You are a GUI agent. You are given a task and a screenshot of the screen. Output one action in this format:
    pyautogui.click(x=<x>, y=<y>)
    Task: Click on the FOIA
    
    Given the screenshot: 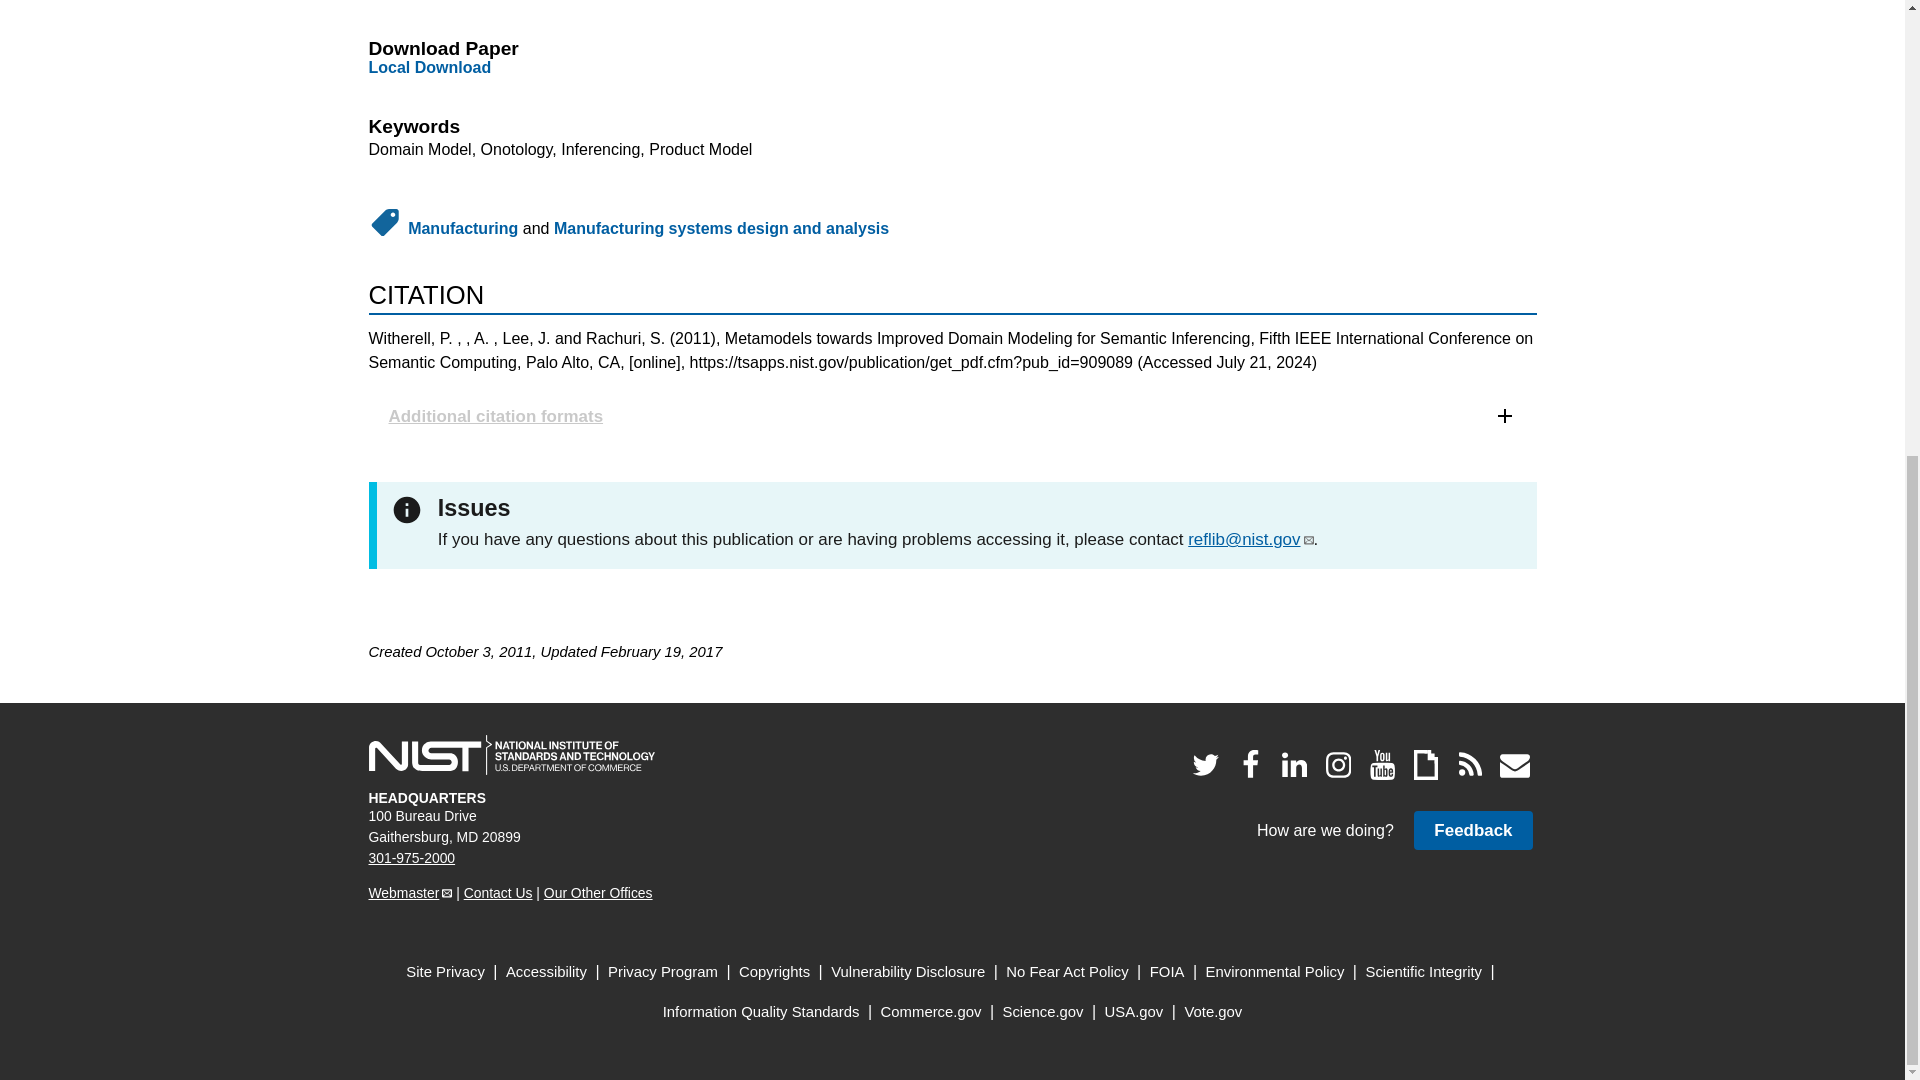 What is the action you would take?
    pyautogui.click(x=1167, y=972)
    